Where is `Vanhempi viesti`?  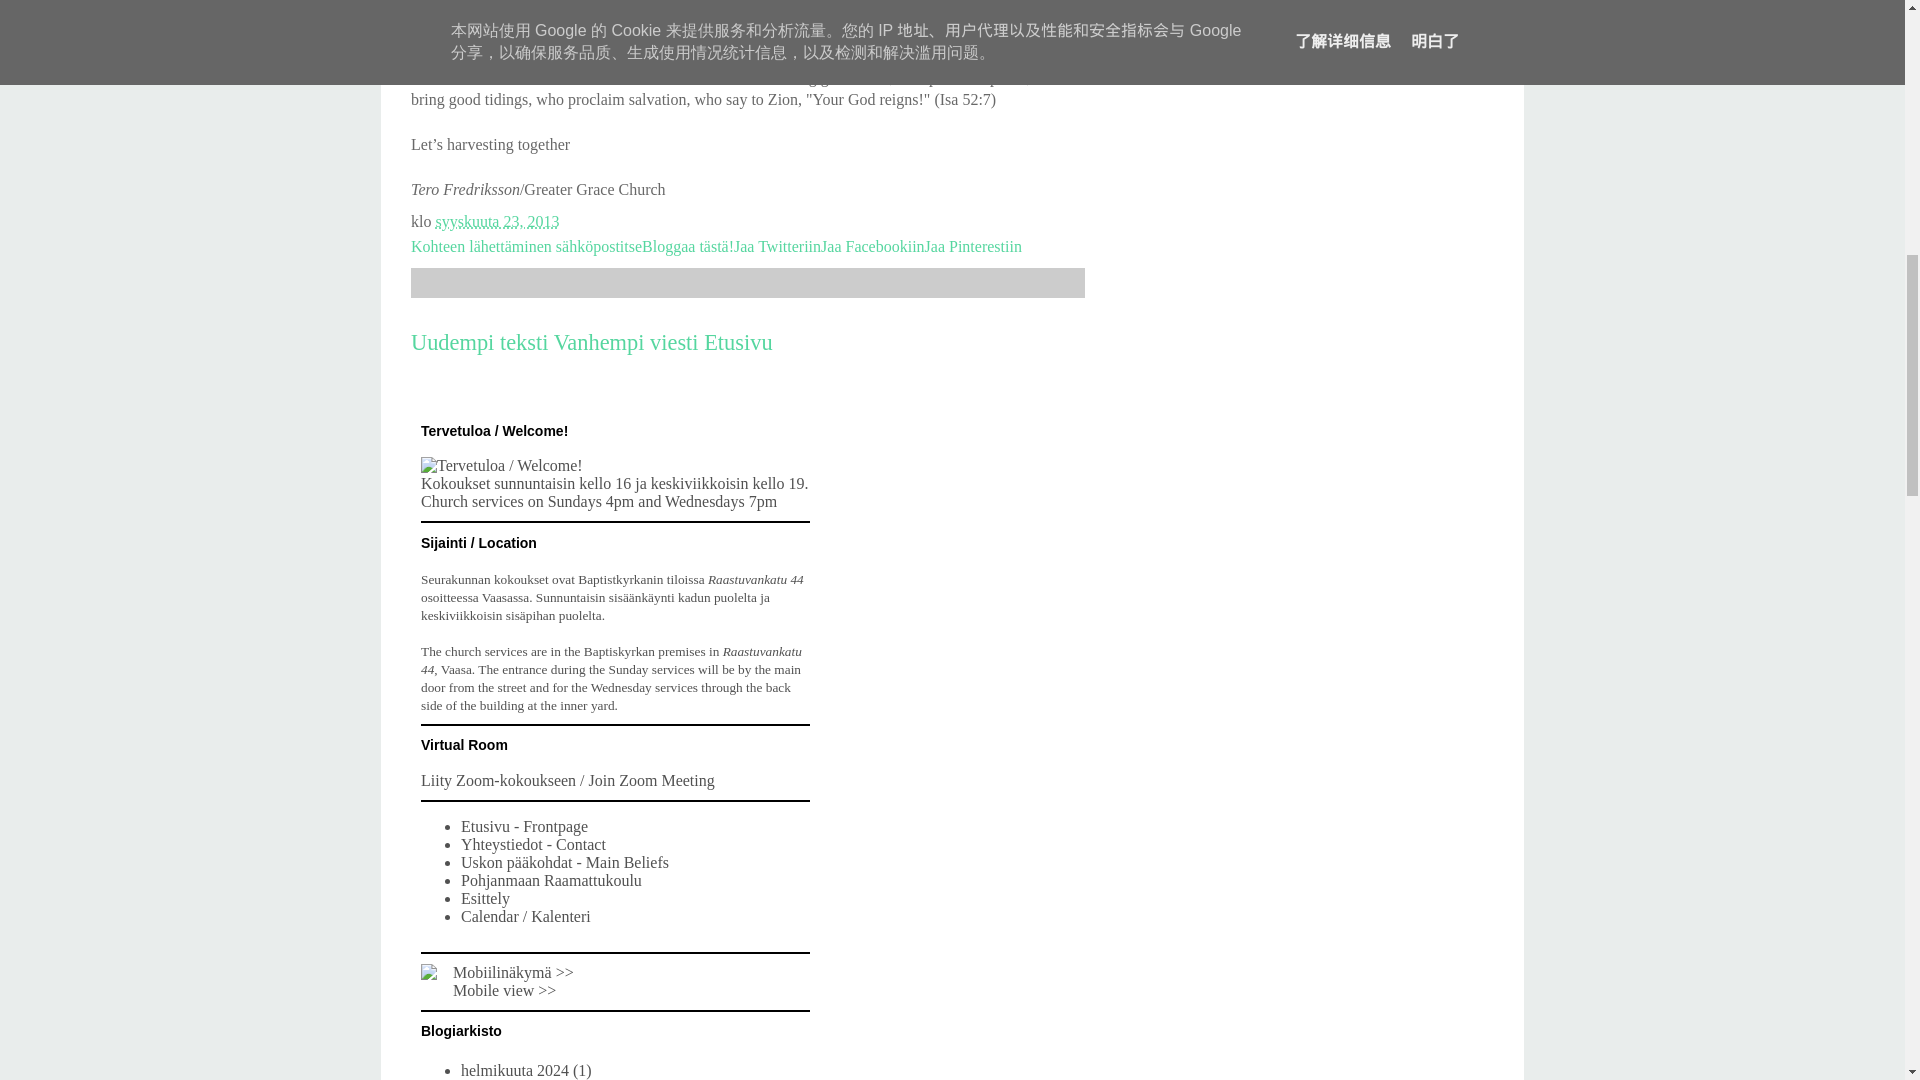
Vanhempi viesti is located at coordinates (626, 342).